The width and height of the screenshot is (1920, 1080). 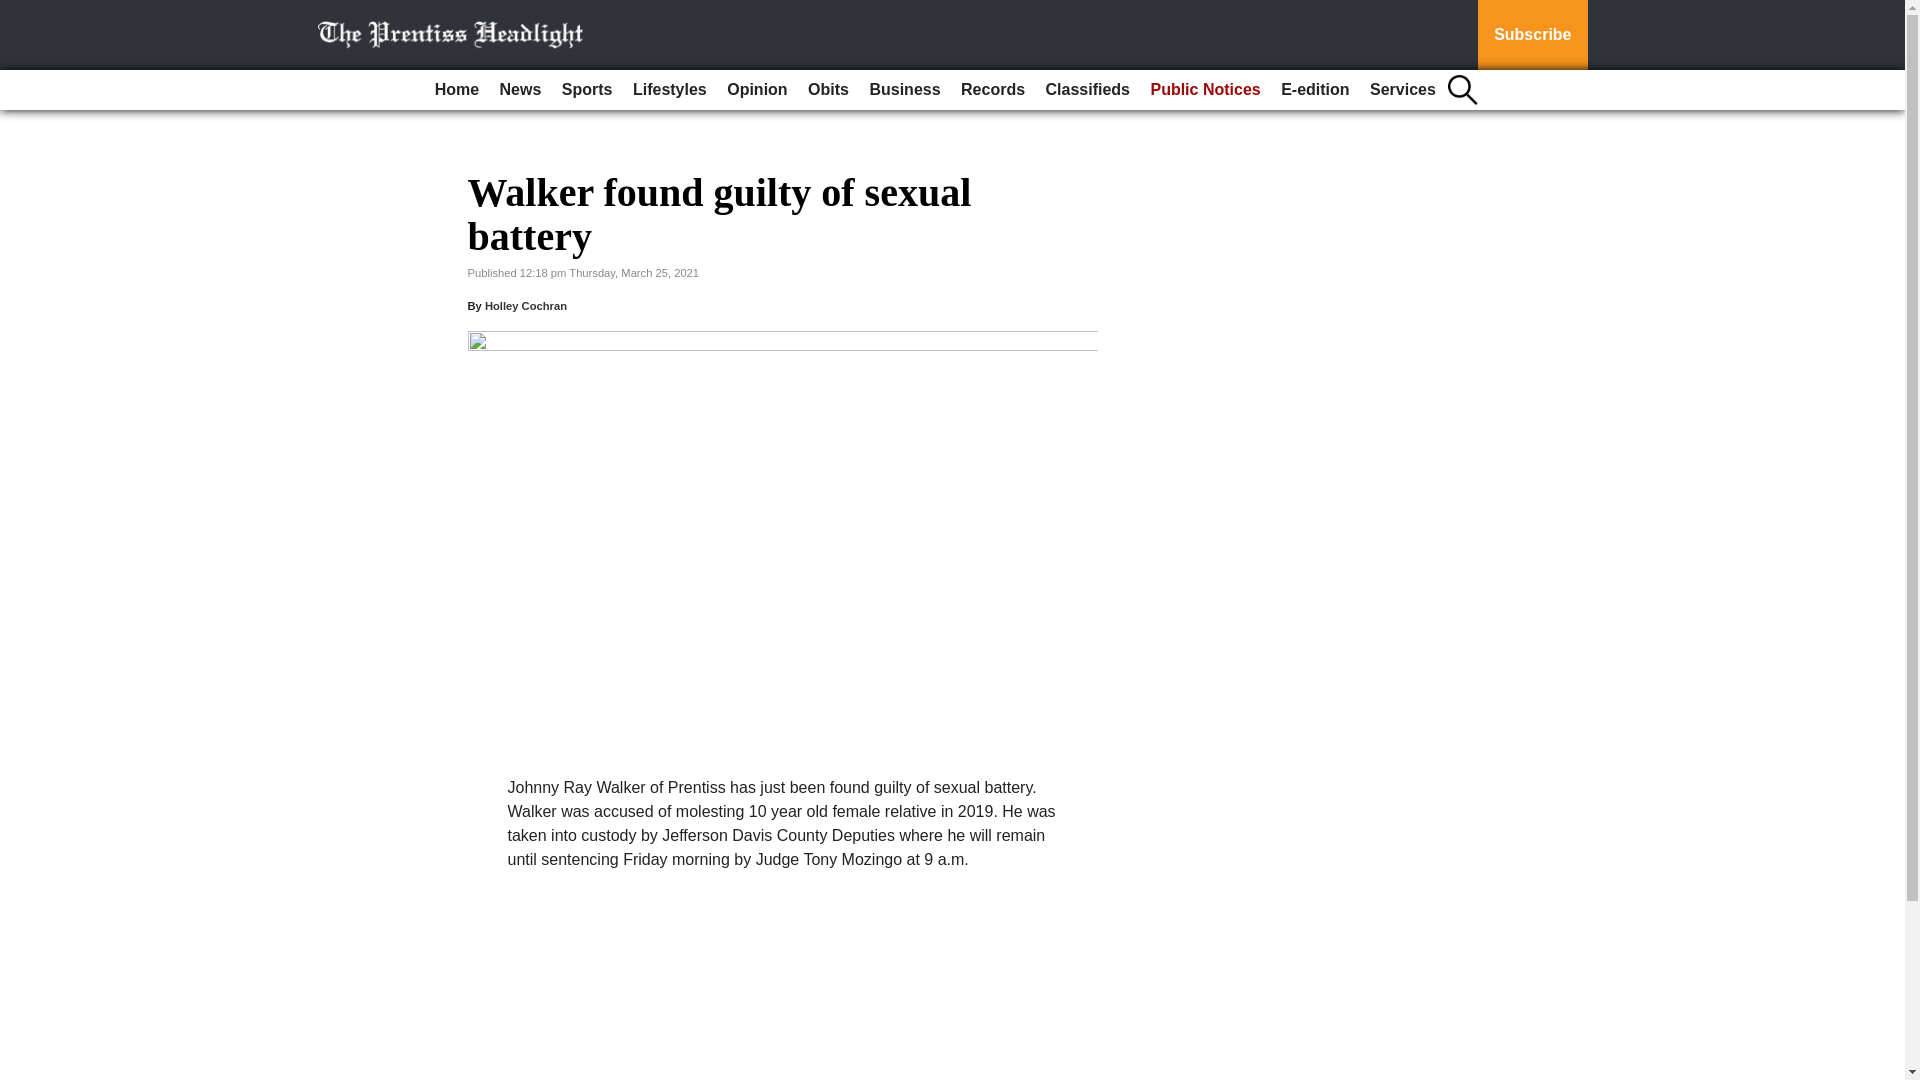 What do you see at coordinates (828, 90) in the screenshot?
I see `Obits` at bounding box center [828, 90].